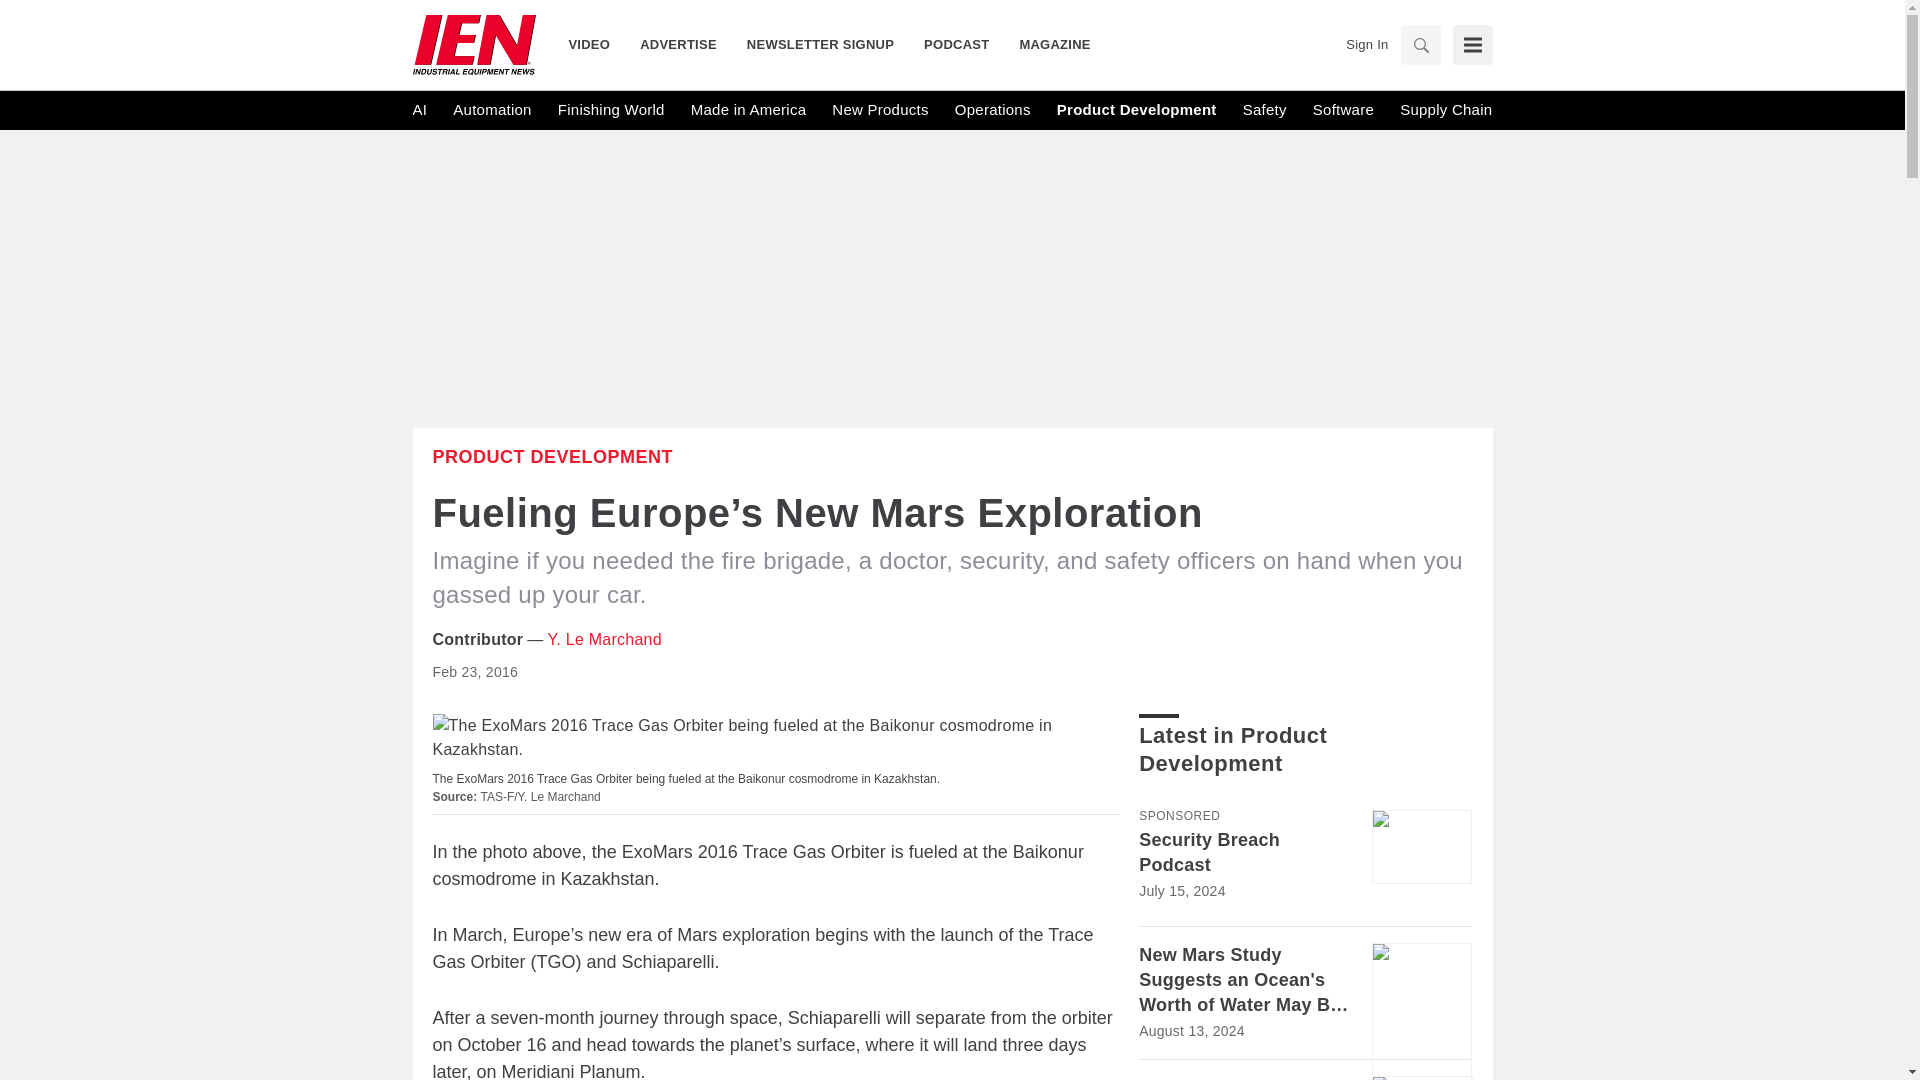 The image size is (1920, 1080). What do you see at coordinates (492, 110) in the screenshot?
I see `Automation` at bounding box center [492, 110].